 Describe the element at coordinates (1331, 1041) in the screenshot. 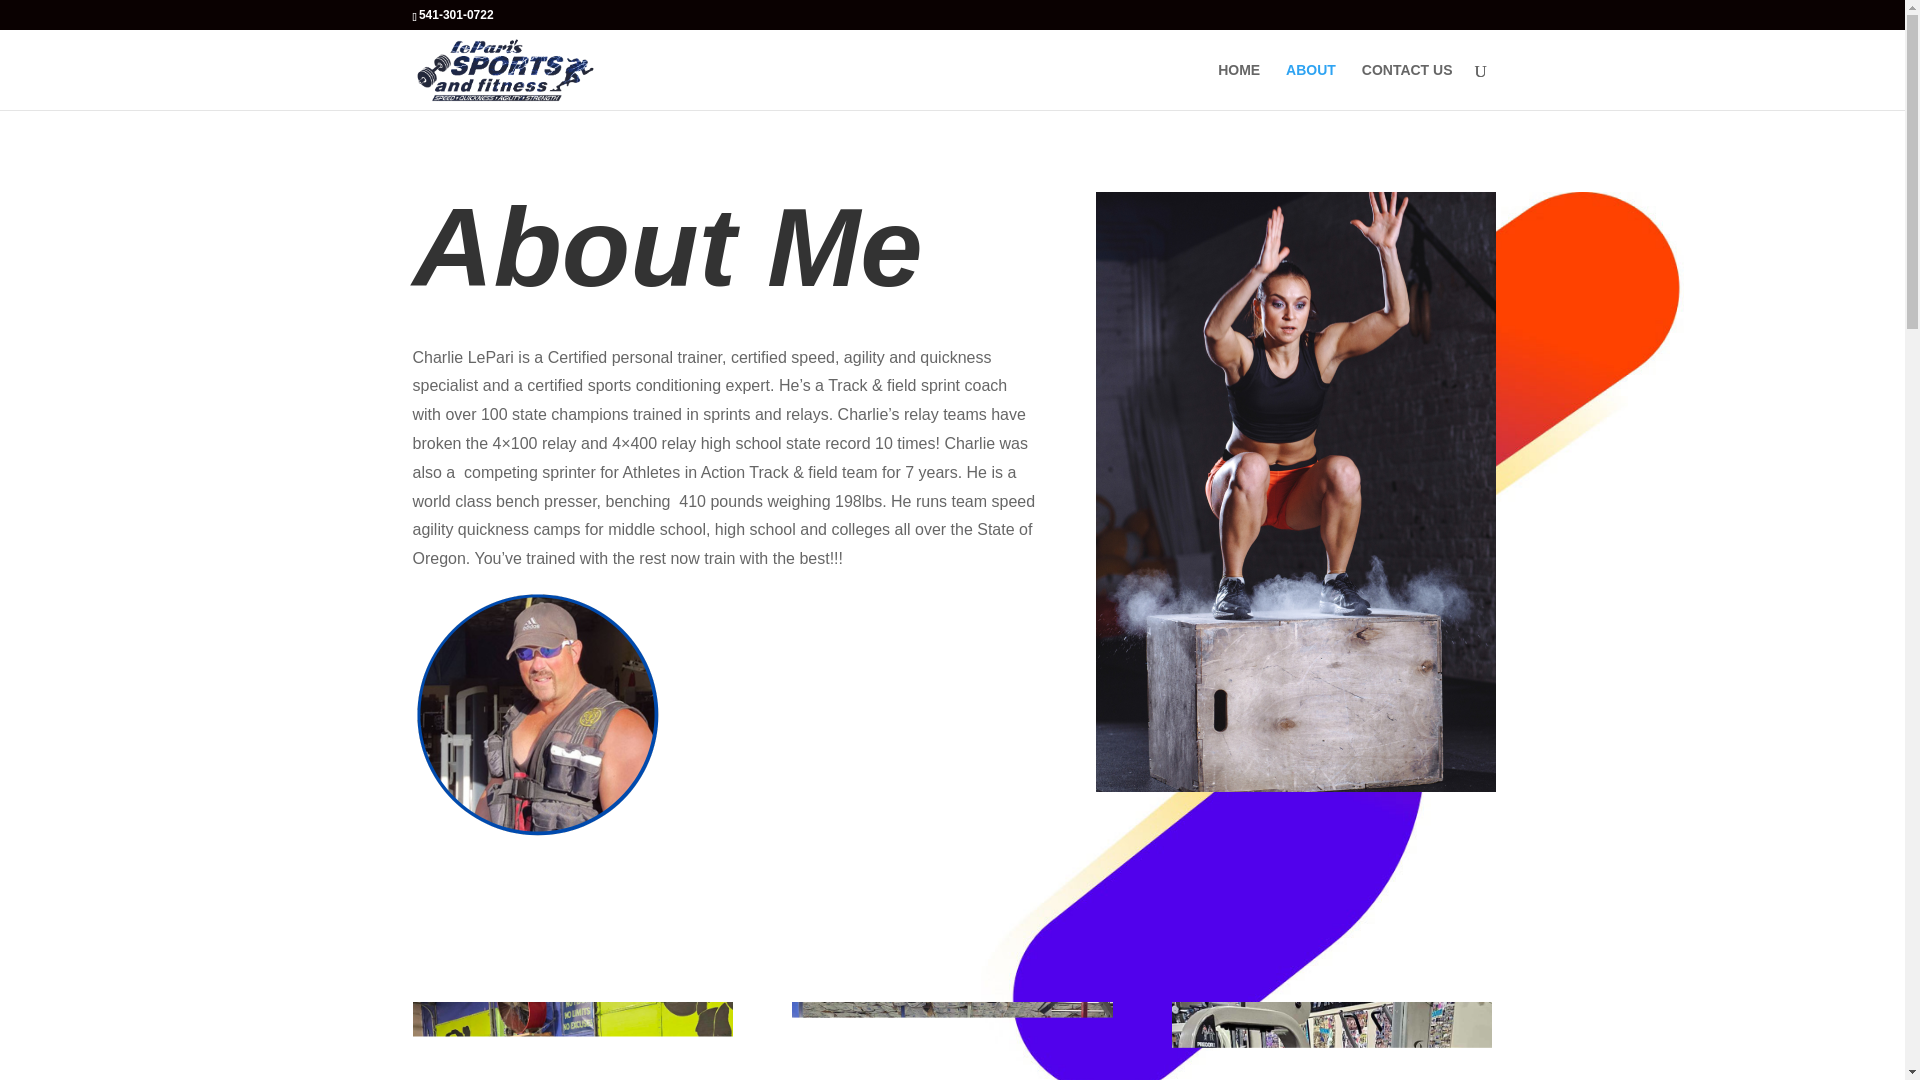

I see `Bar-Dip` at that location.